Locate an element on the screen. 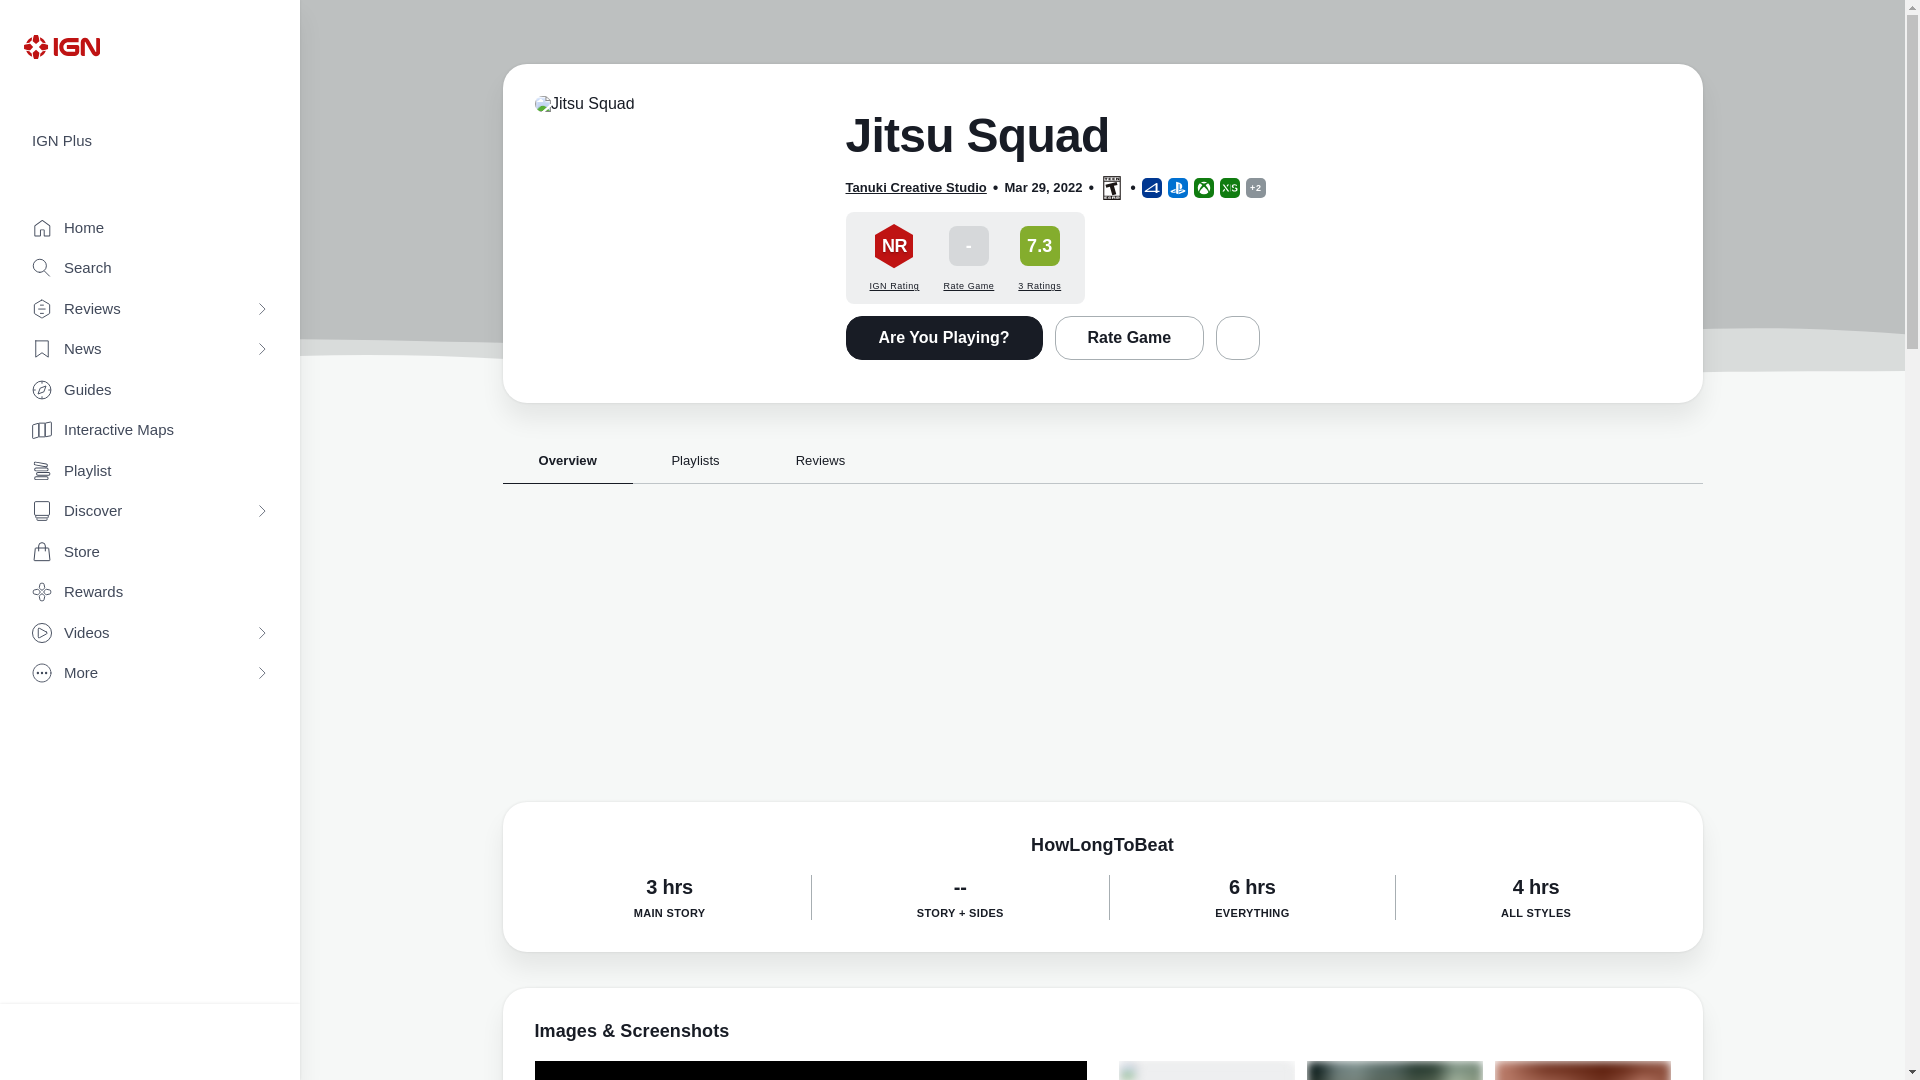 The image size is (1920, 1080). IGN Plus is located at coordinates (150, 141).